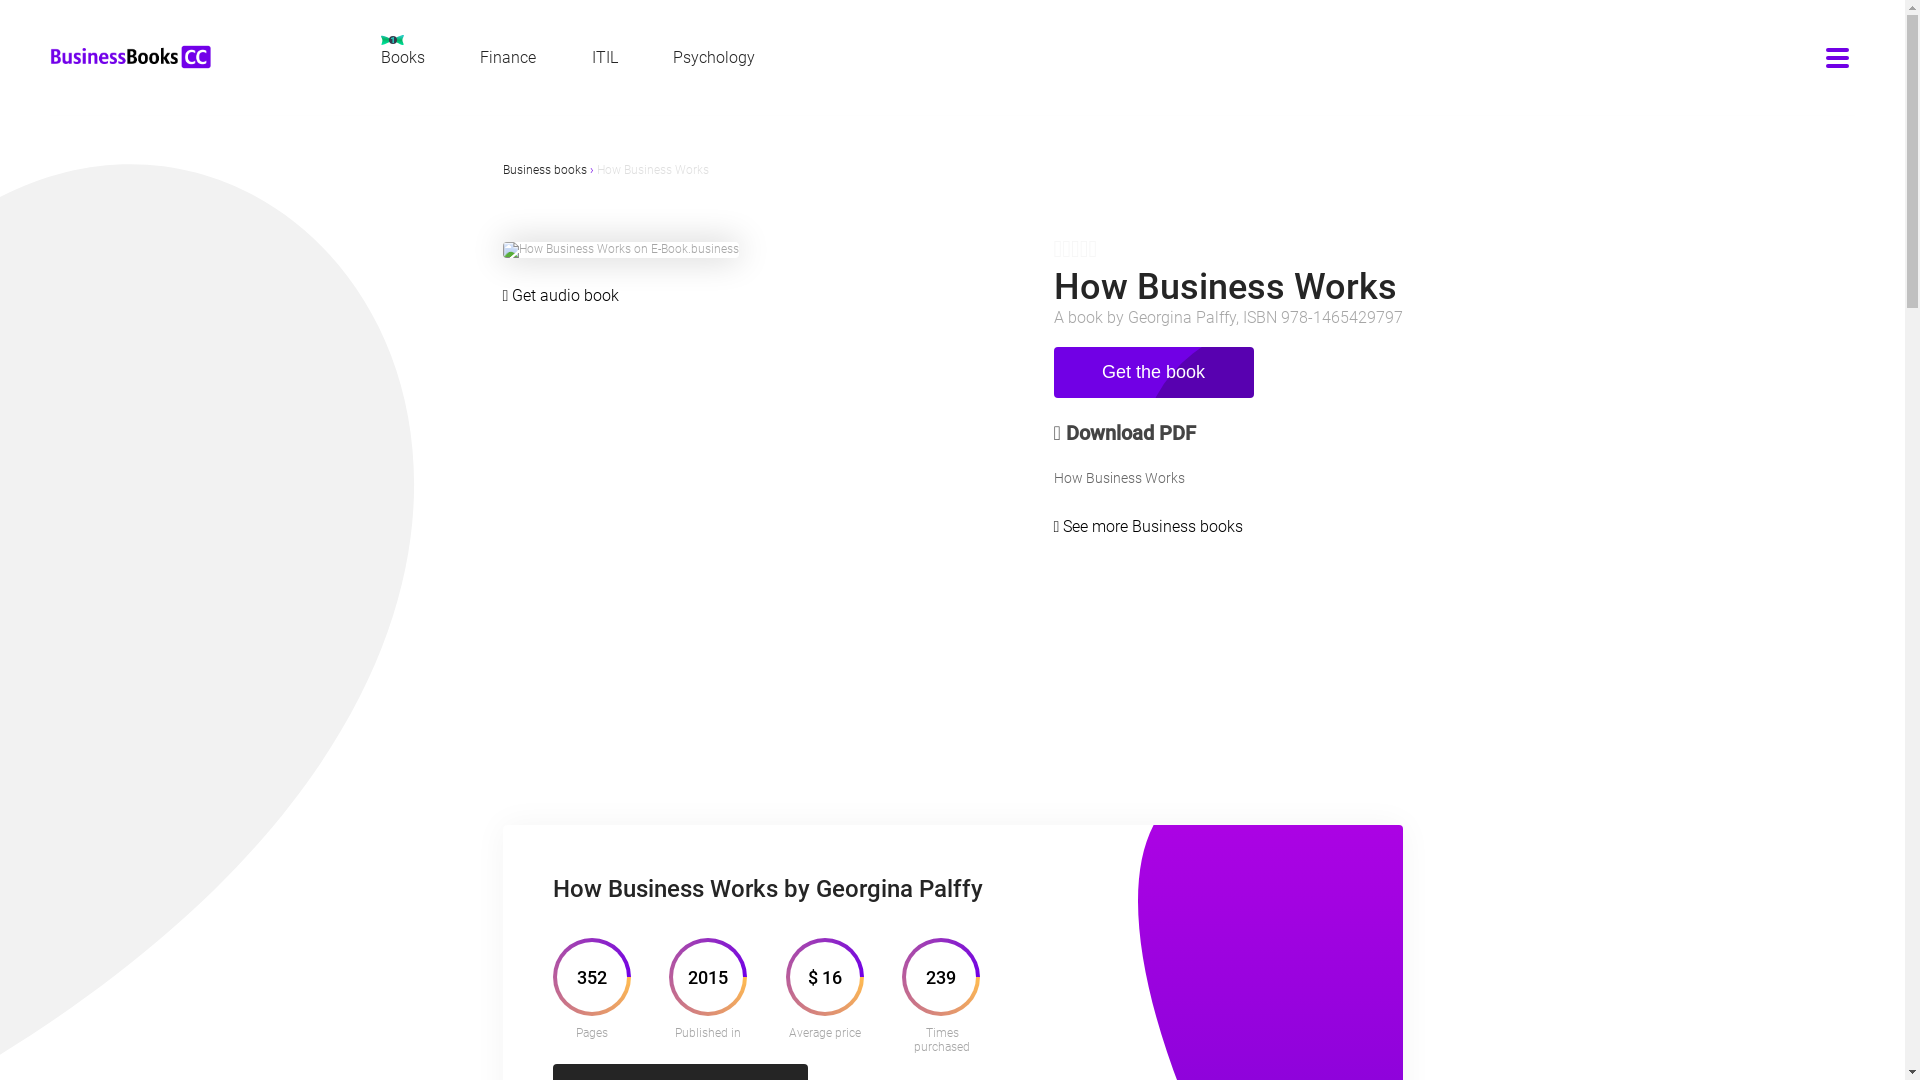  Describe the element at coordinates (952, 711) in the screenshot. I see `Advertisement` at that location.